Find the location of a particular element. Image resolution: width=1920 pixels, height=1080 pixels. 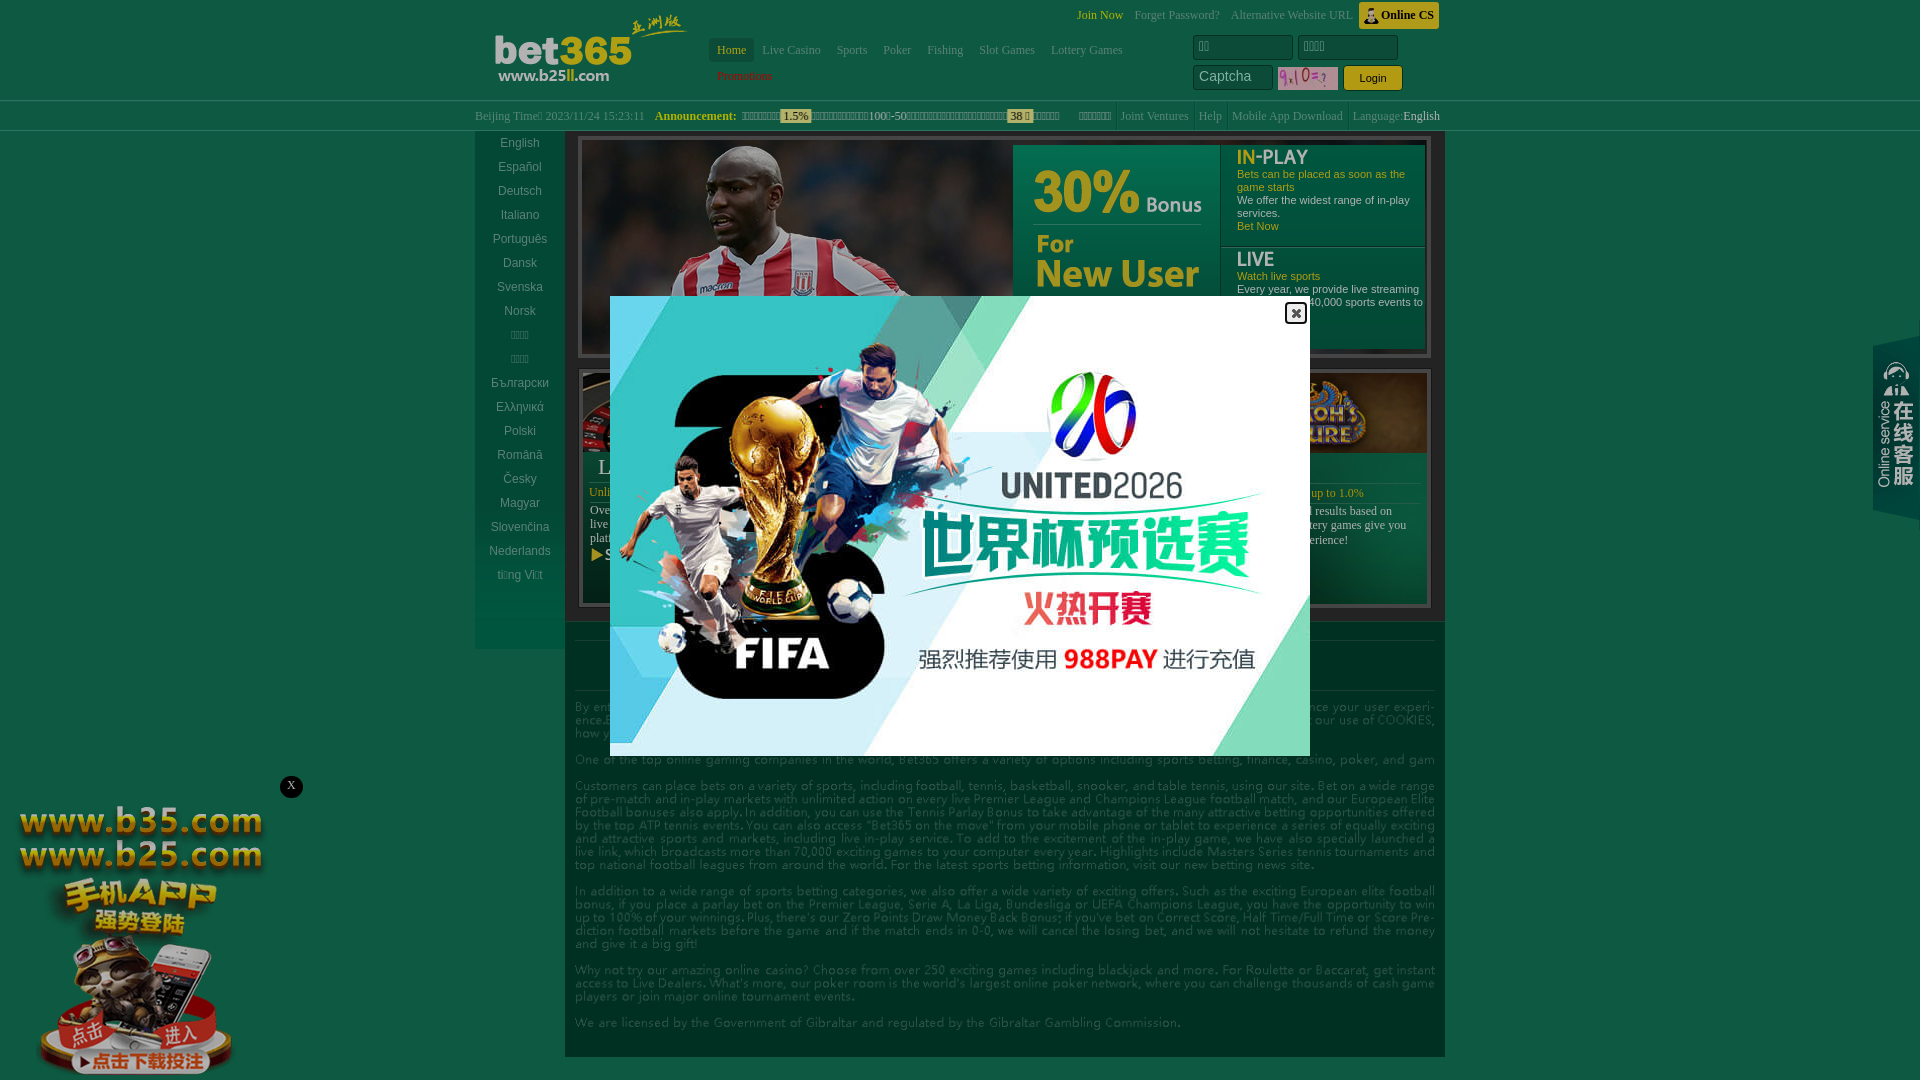

Forget Password? is located at coordinates (1176, 16).